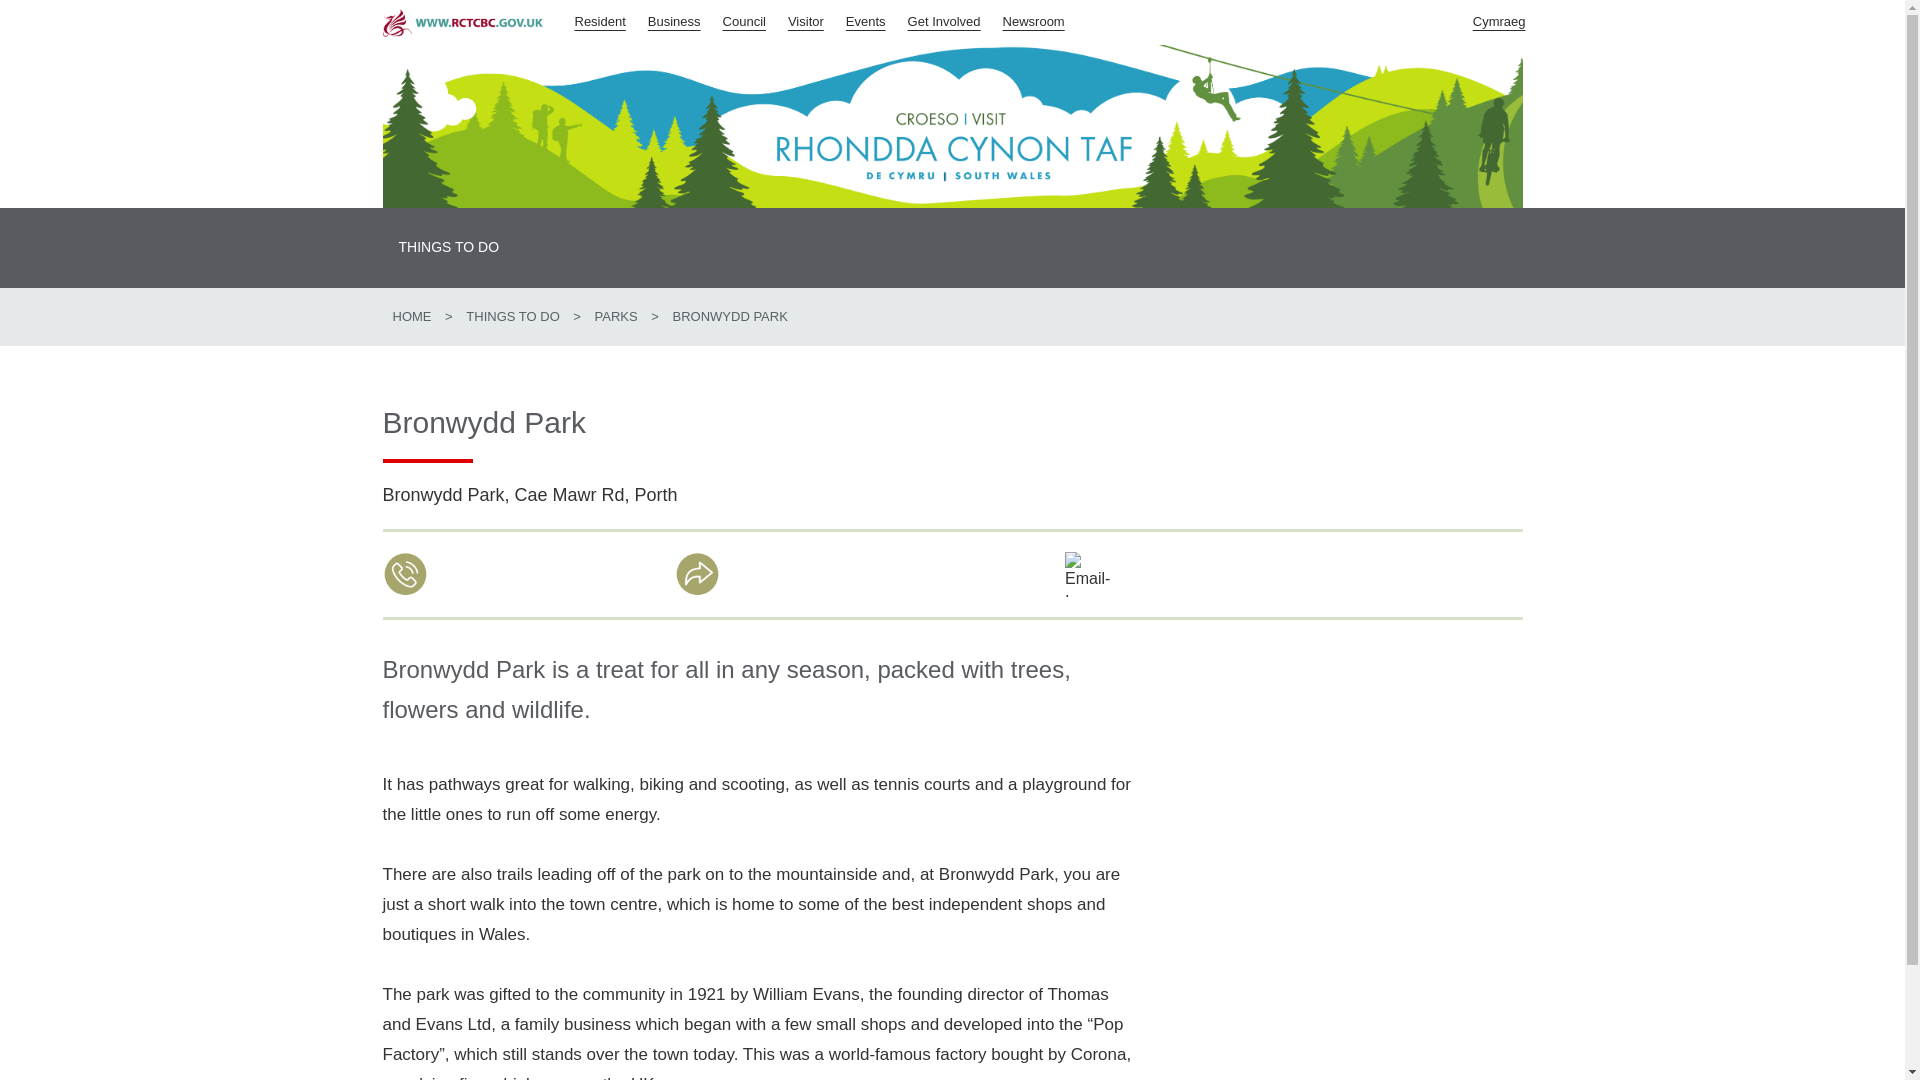 The width and height of the screenshot is (1920, 1080). I want to click on Go to Parks from here, so click(616, 316).